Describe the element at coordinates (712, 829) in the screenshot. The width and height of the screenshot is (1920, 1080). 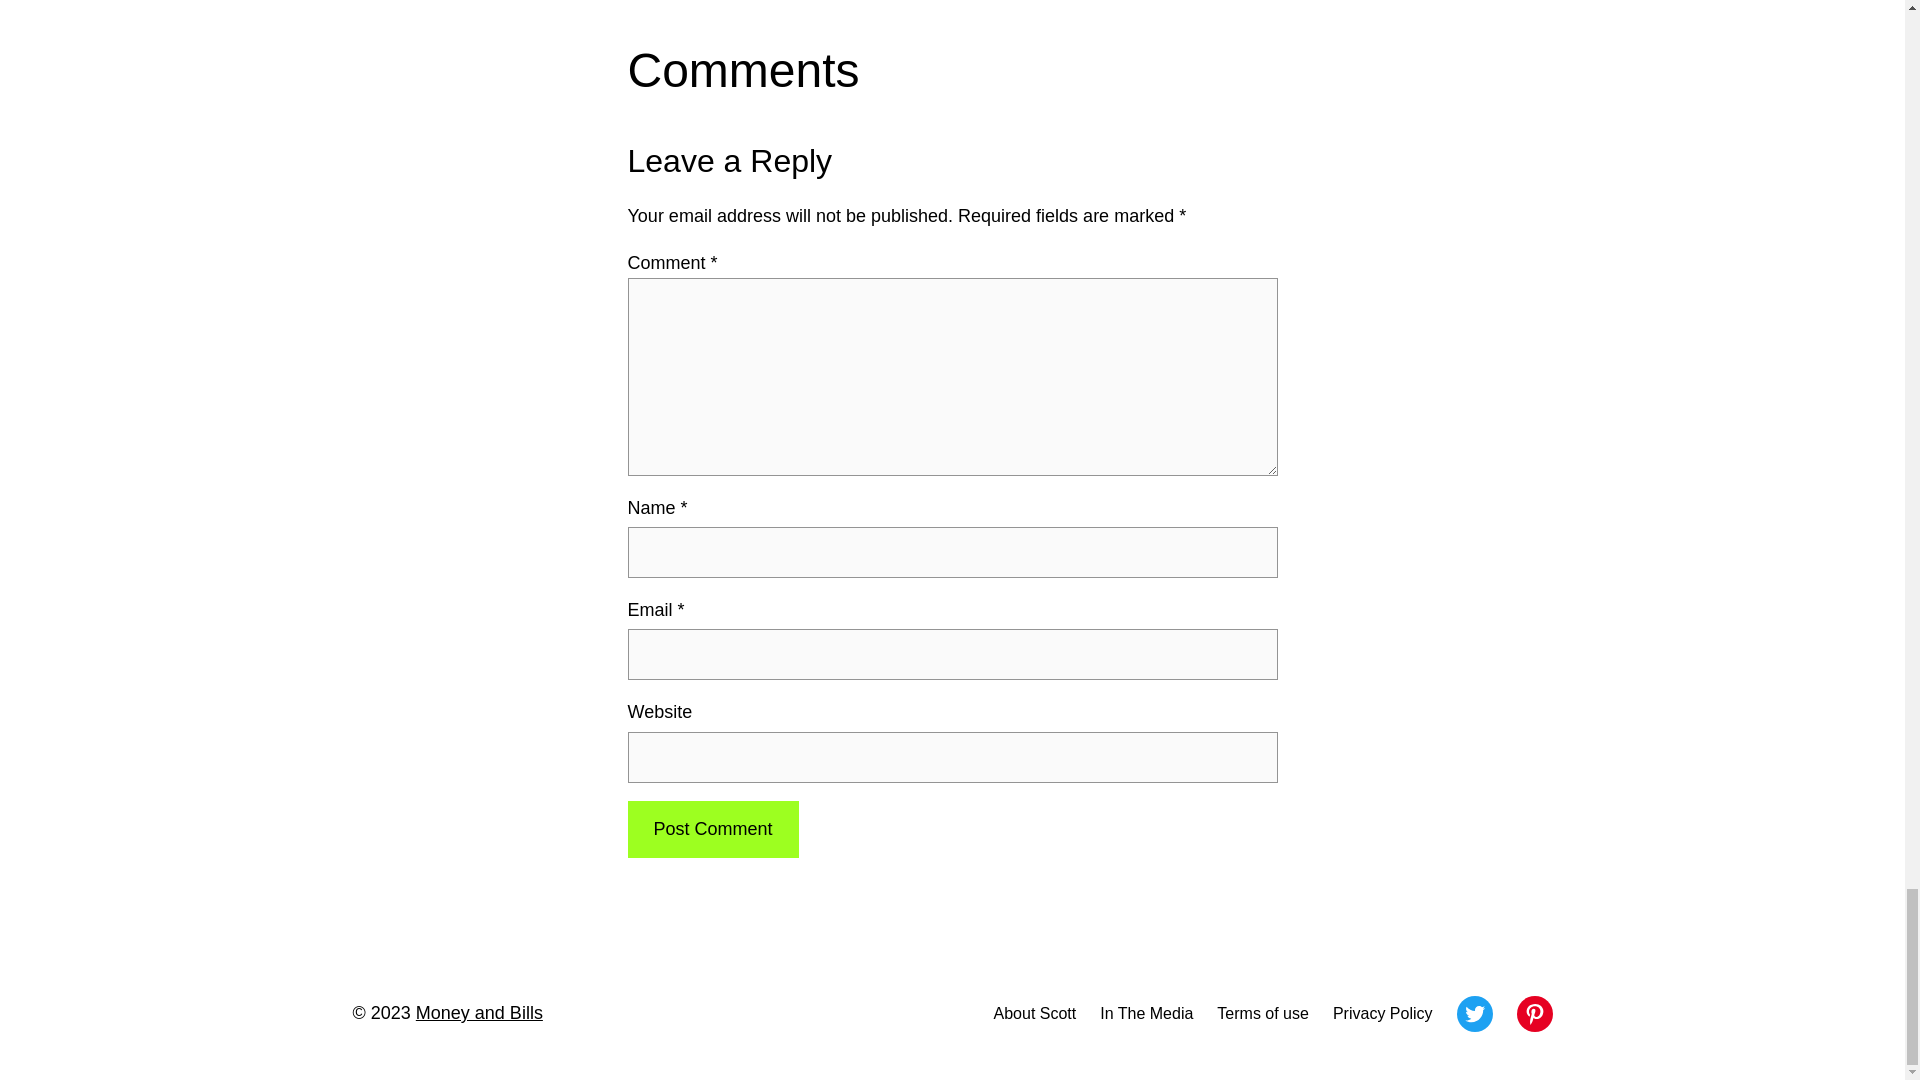
I see `Post Comment` at that location.